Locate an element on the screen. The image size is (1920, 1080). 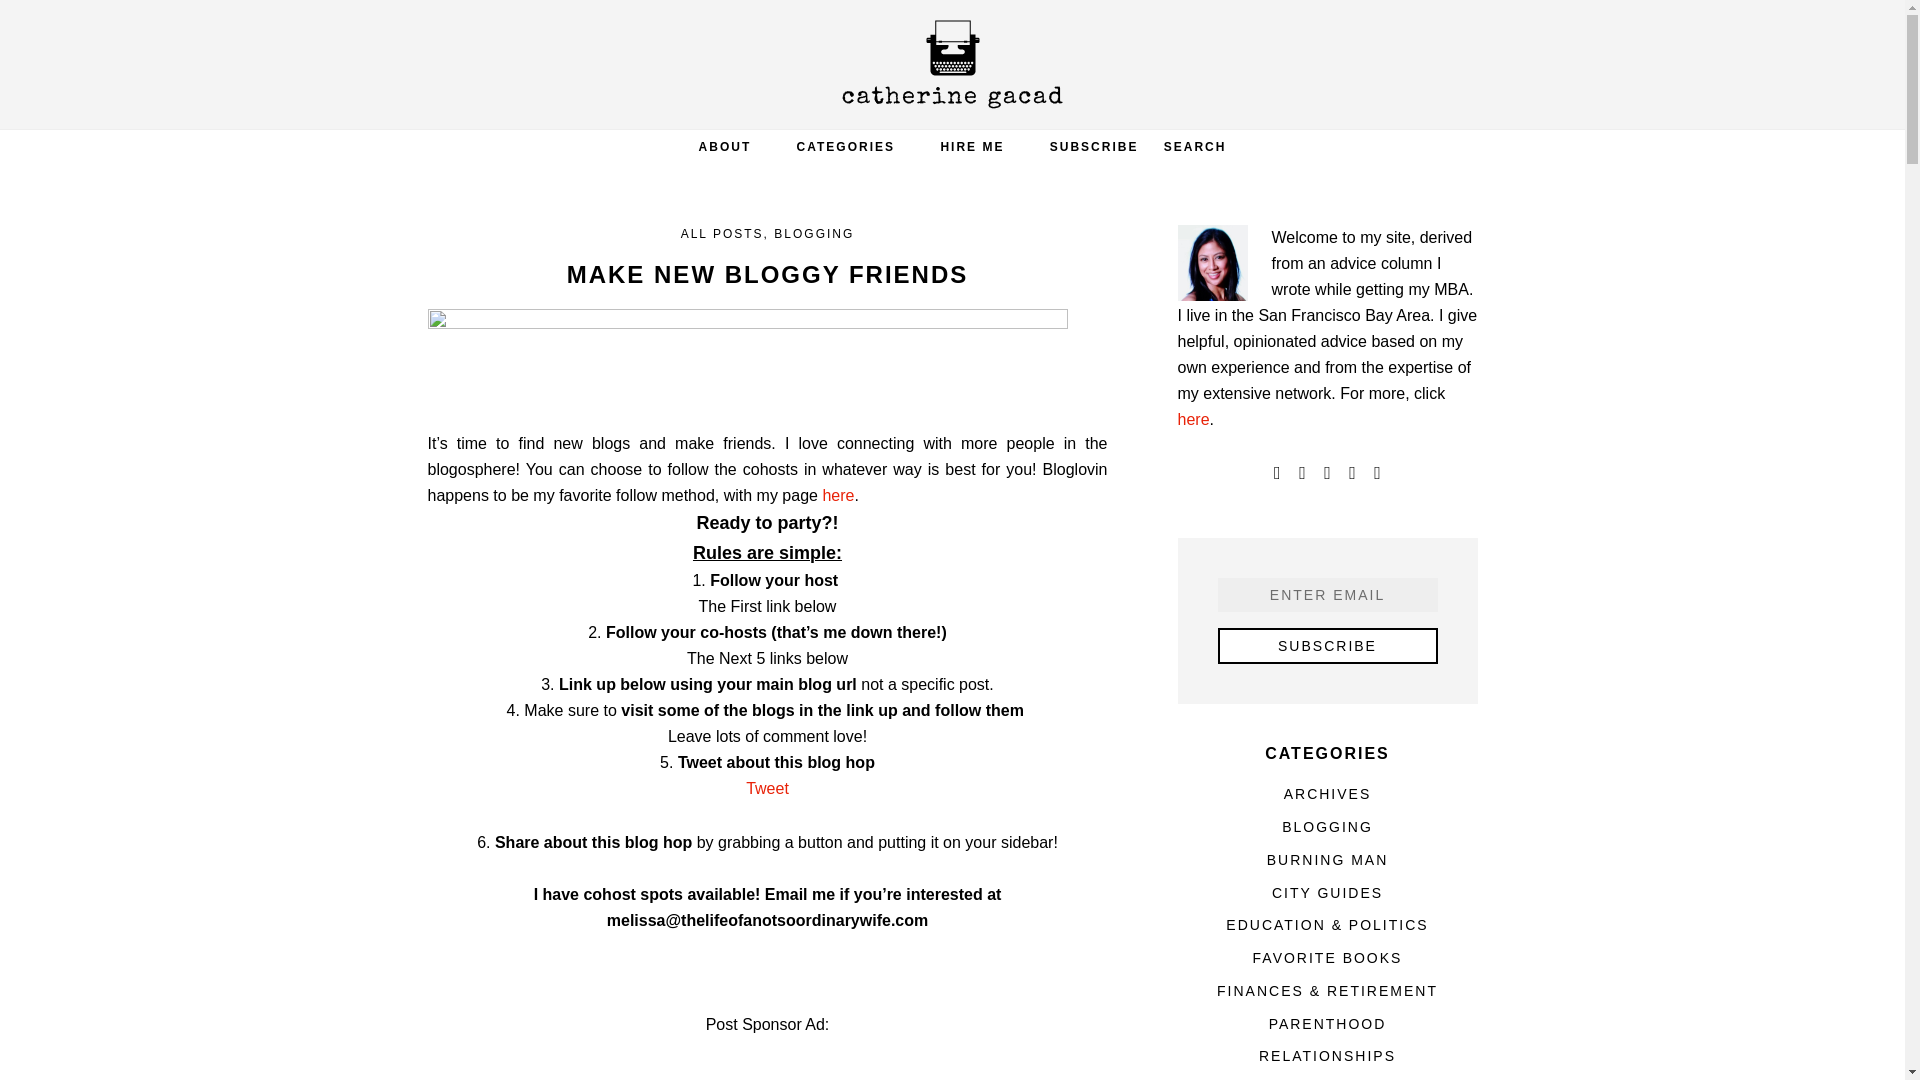
SUBSCRIBE is located at coordinates (1094, 146).